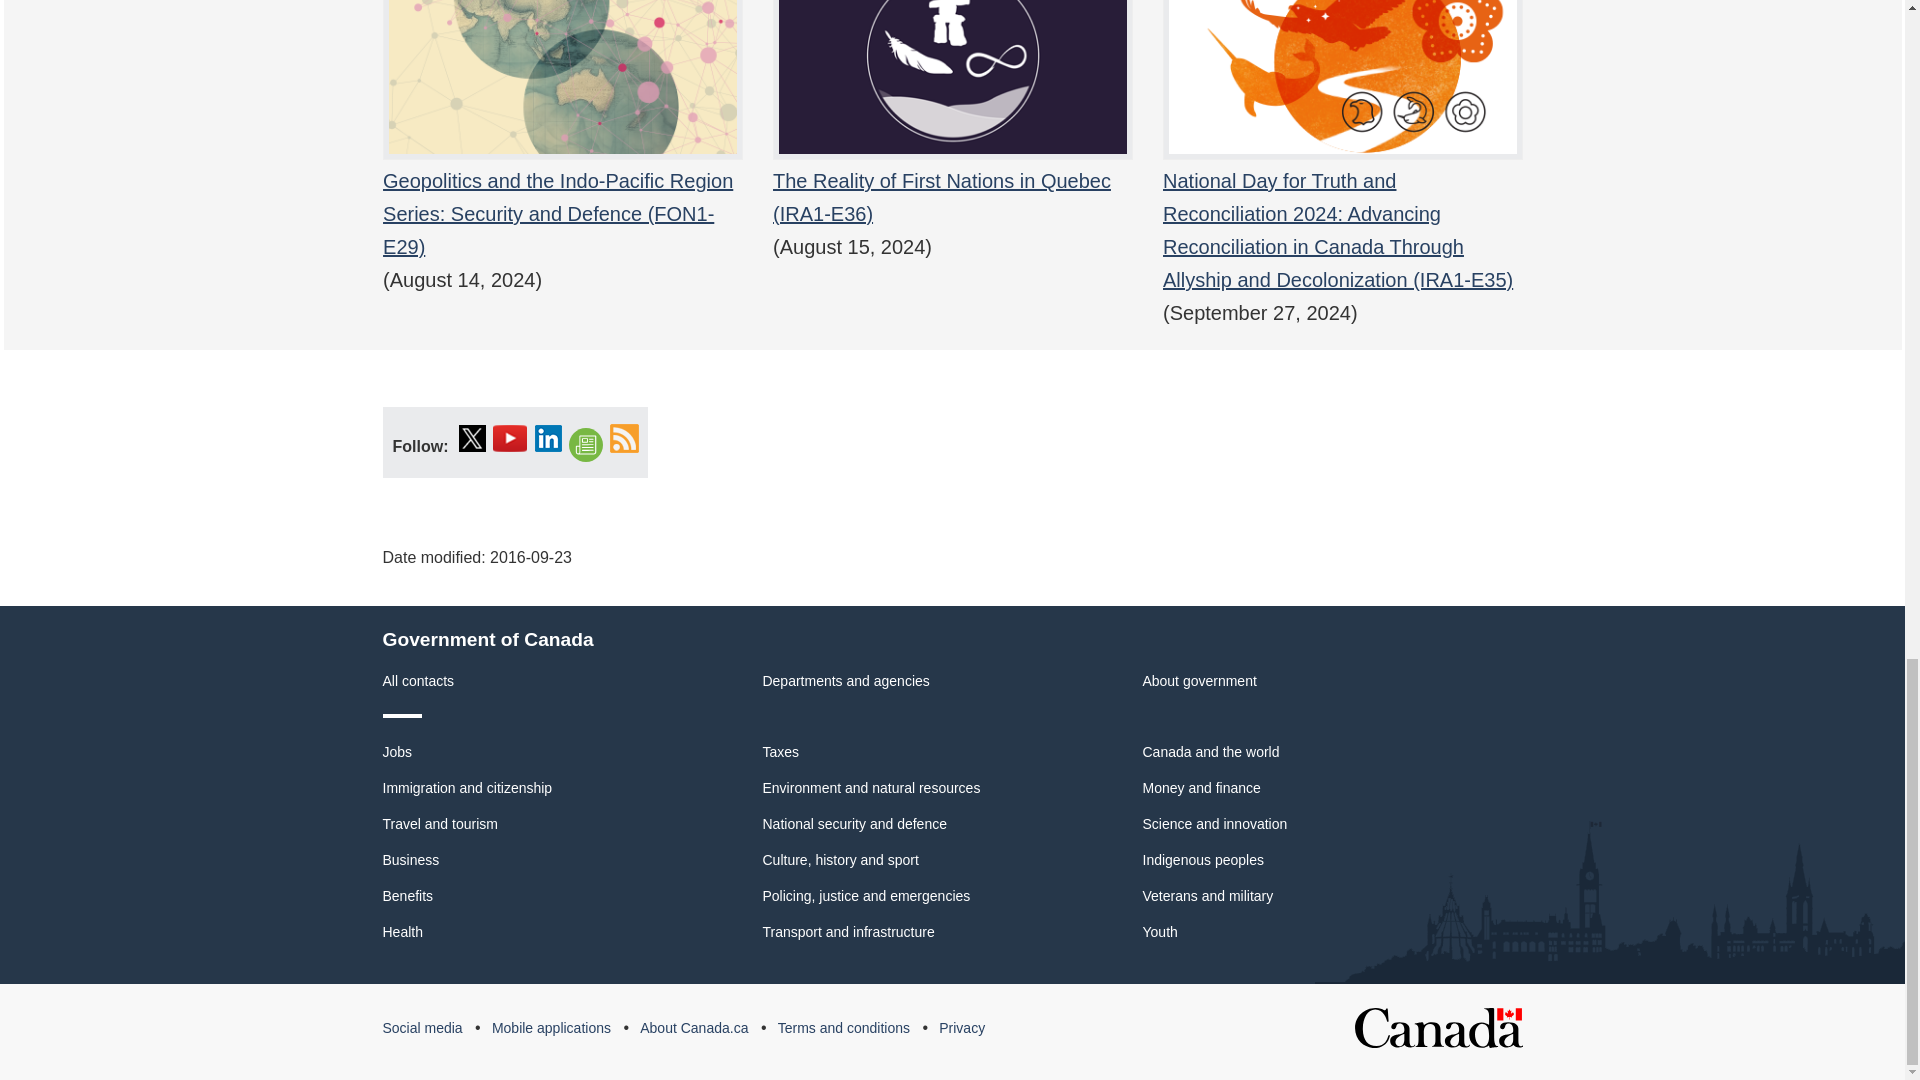  Describe the element at coordinates (510, 438) in the screenshot. I see `YouTube` at that location.